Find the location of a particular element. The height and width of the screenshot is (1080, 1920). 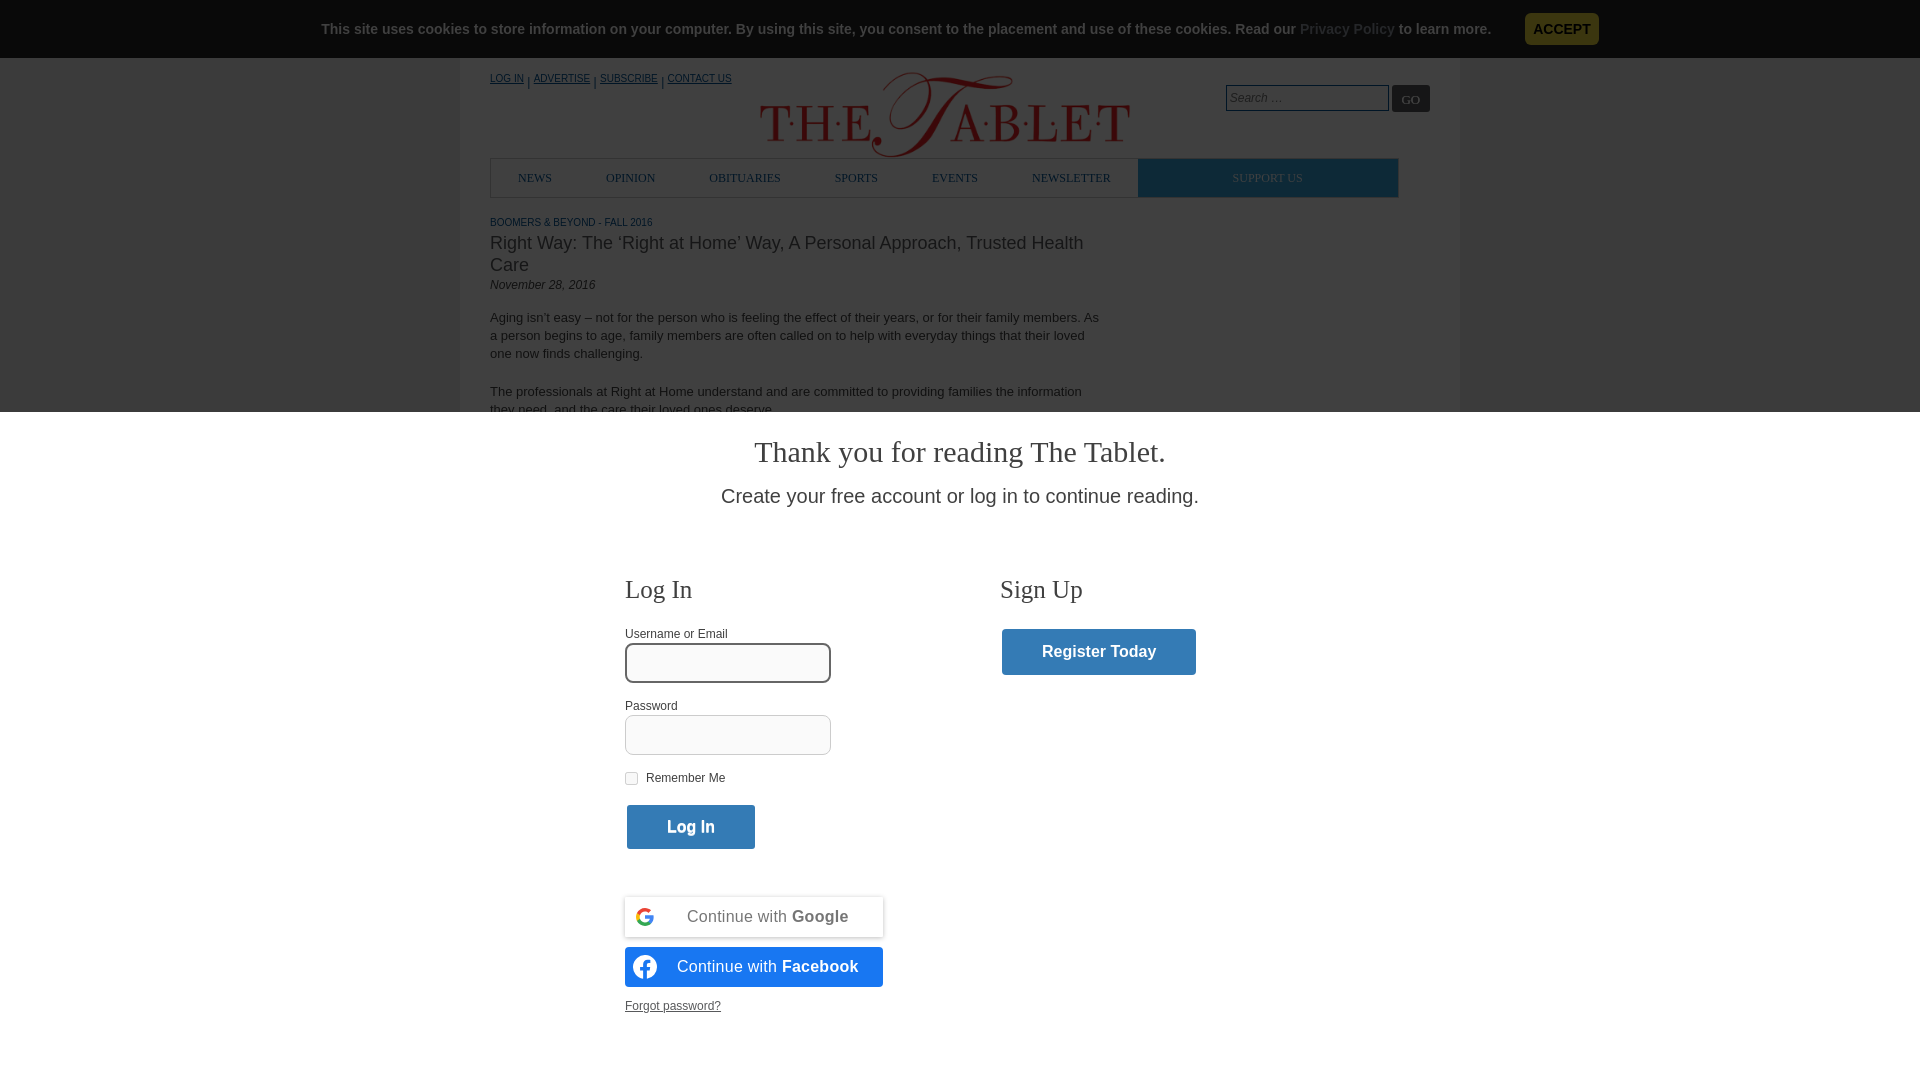

Privacy Policy is located at coordinates (1347, 28).